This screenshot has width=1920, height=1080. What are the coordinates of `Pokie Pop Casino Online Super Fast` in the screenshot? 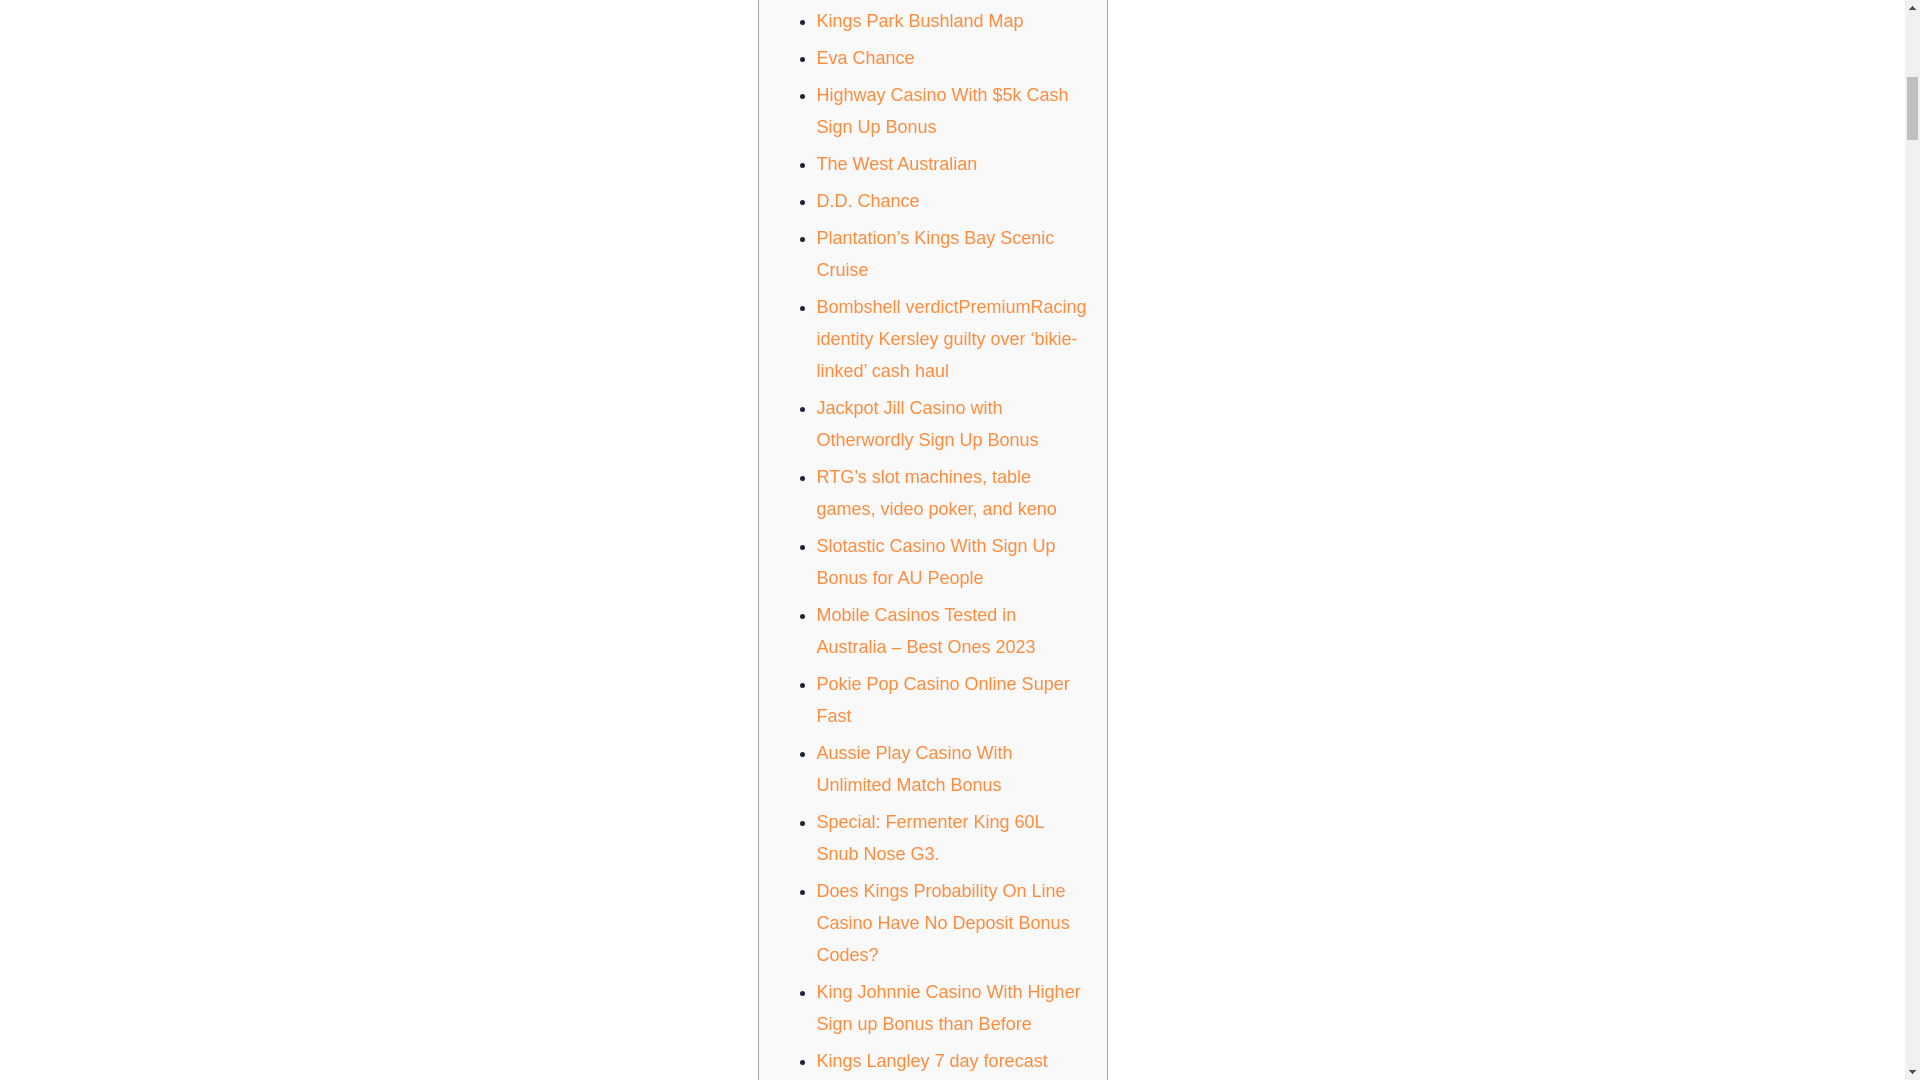 It's located at (942, 699).